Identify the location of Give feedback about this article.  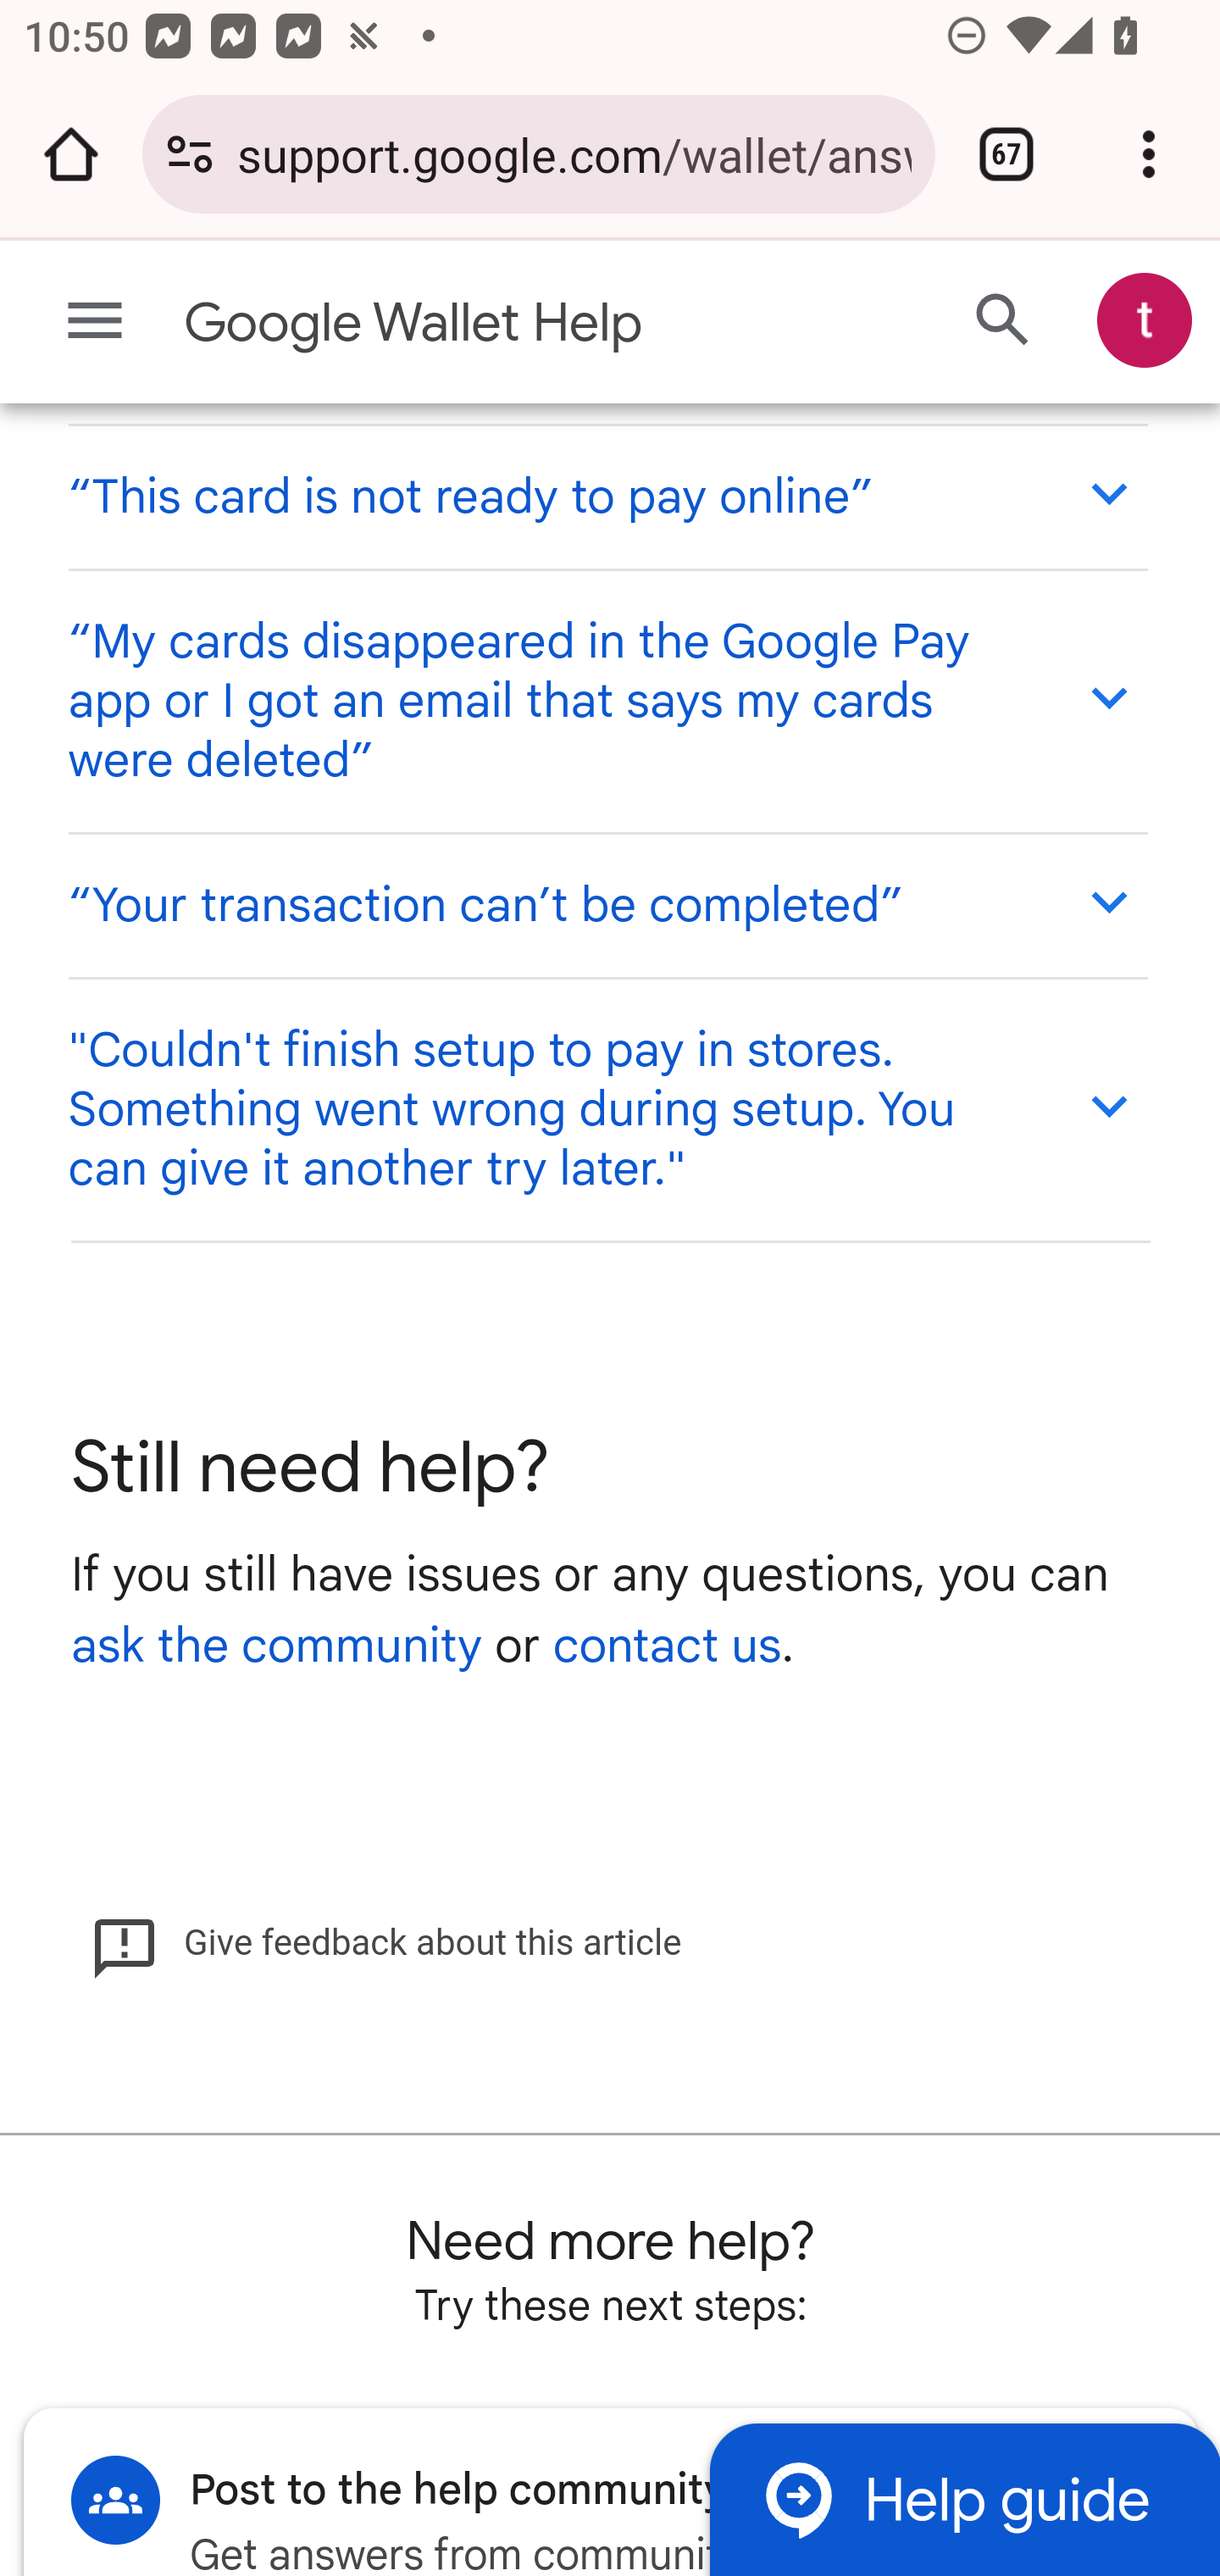
(386, 1946).